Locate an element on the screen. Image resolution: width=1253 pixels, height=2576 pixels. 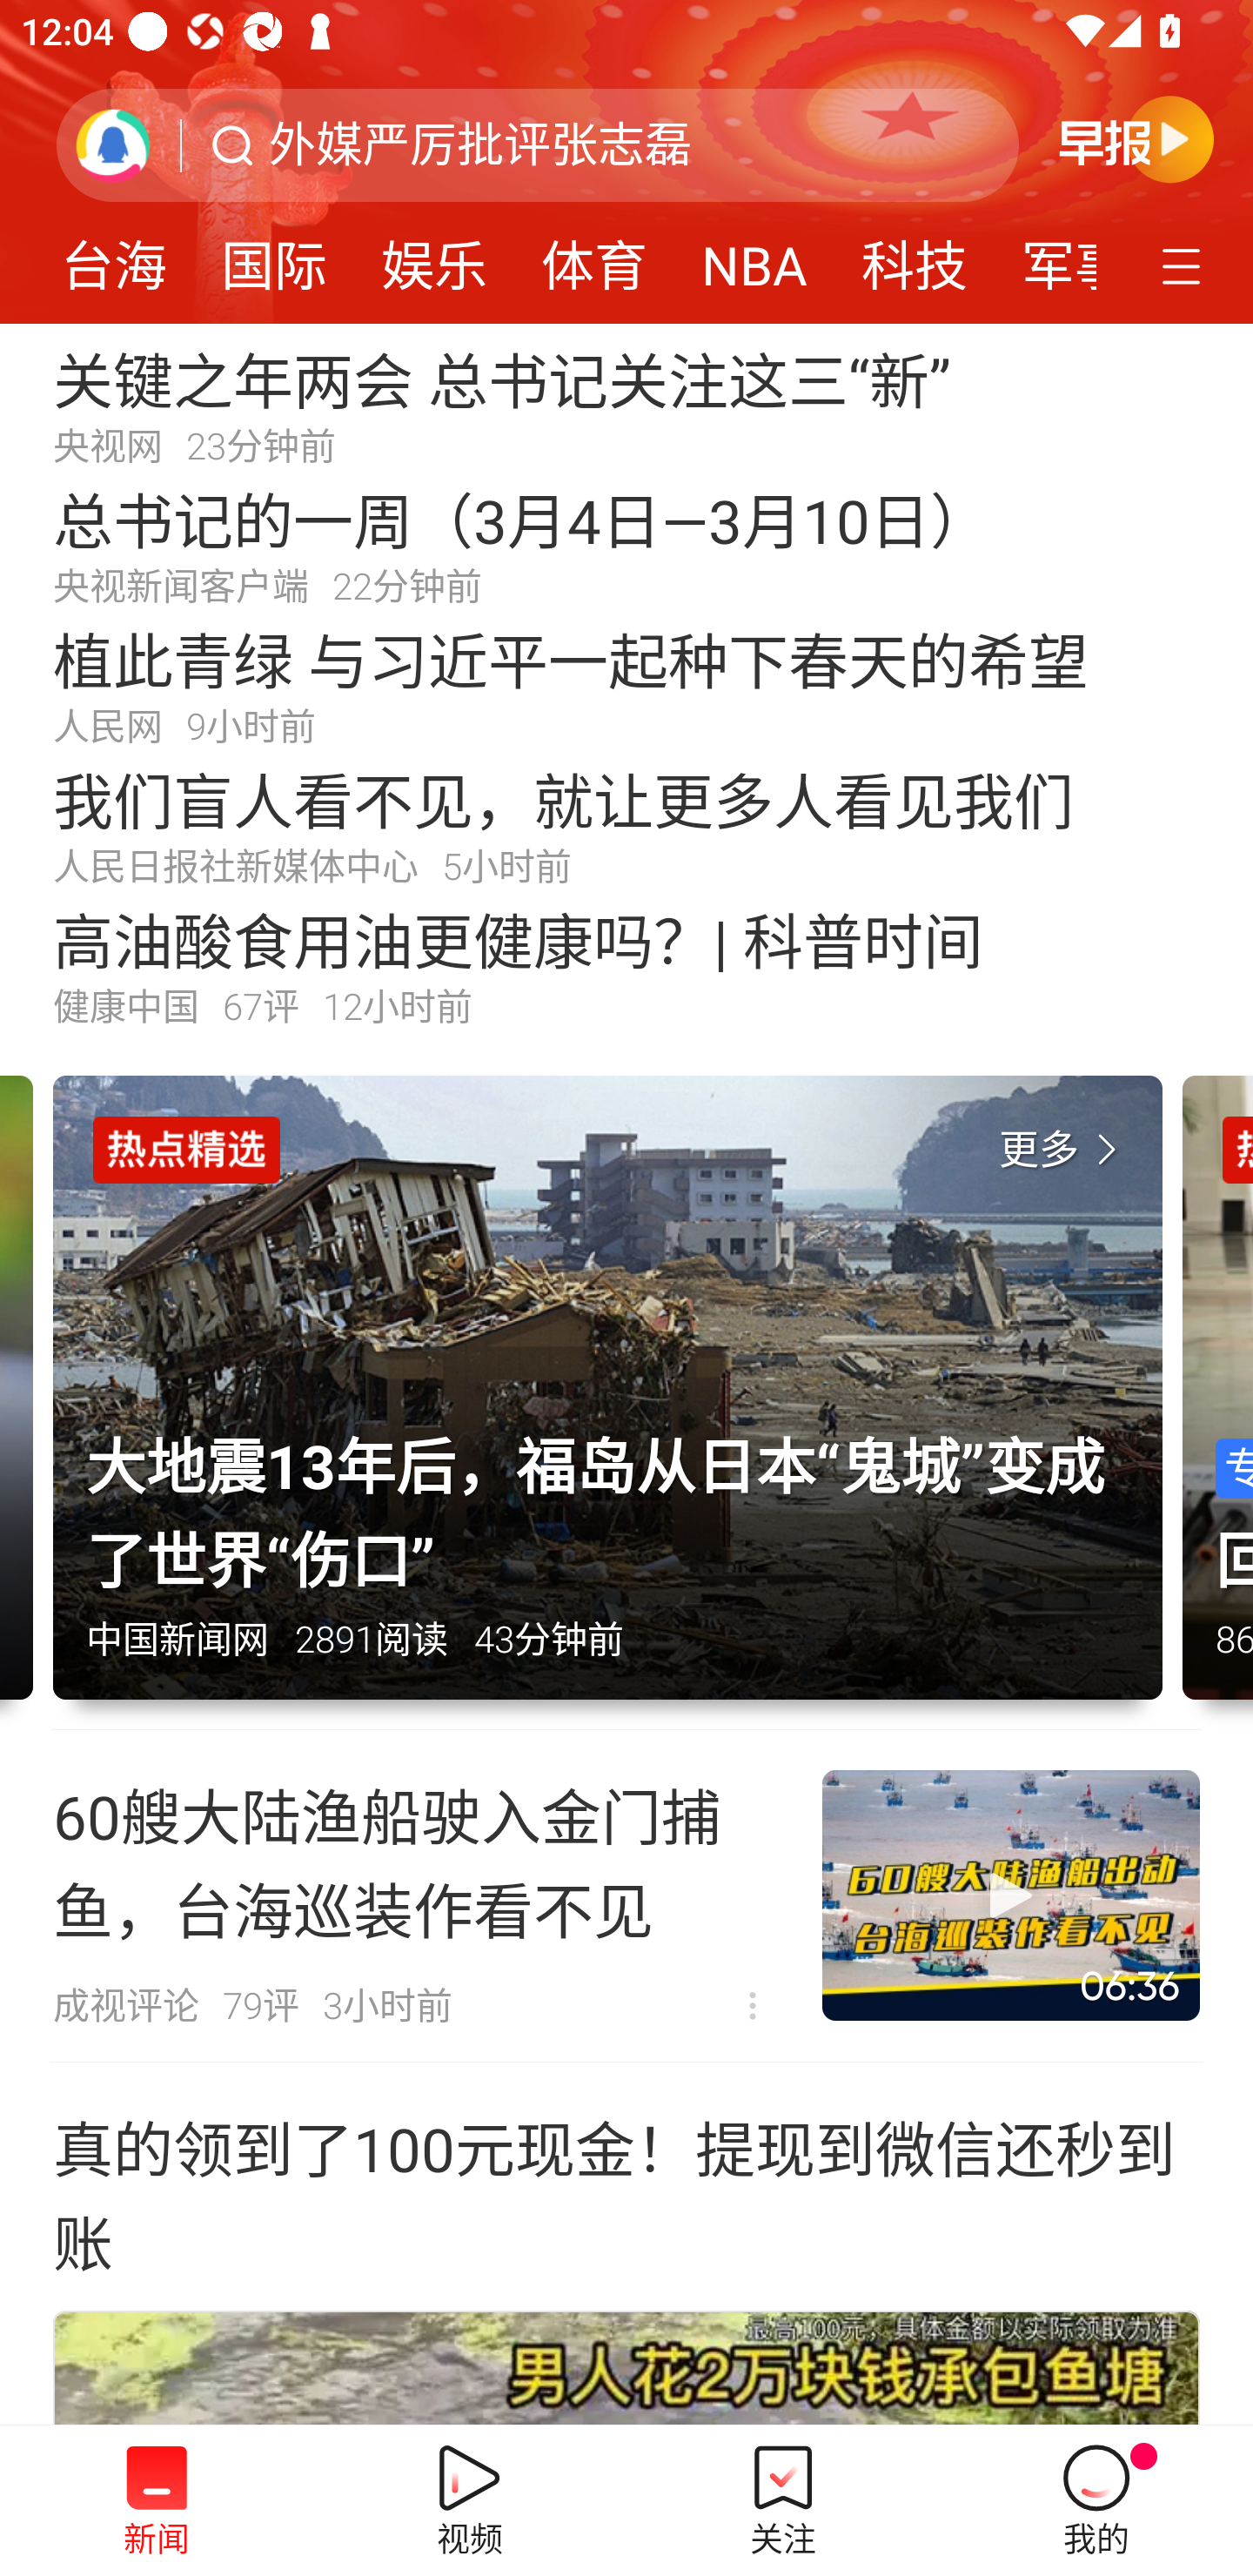
早晚报 is located at coordinates (1136, 138).